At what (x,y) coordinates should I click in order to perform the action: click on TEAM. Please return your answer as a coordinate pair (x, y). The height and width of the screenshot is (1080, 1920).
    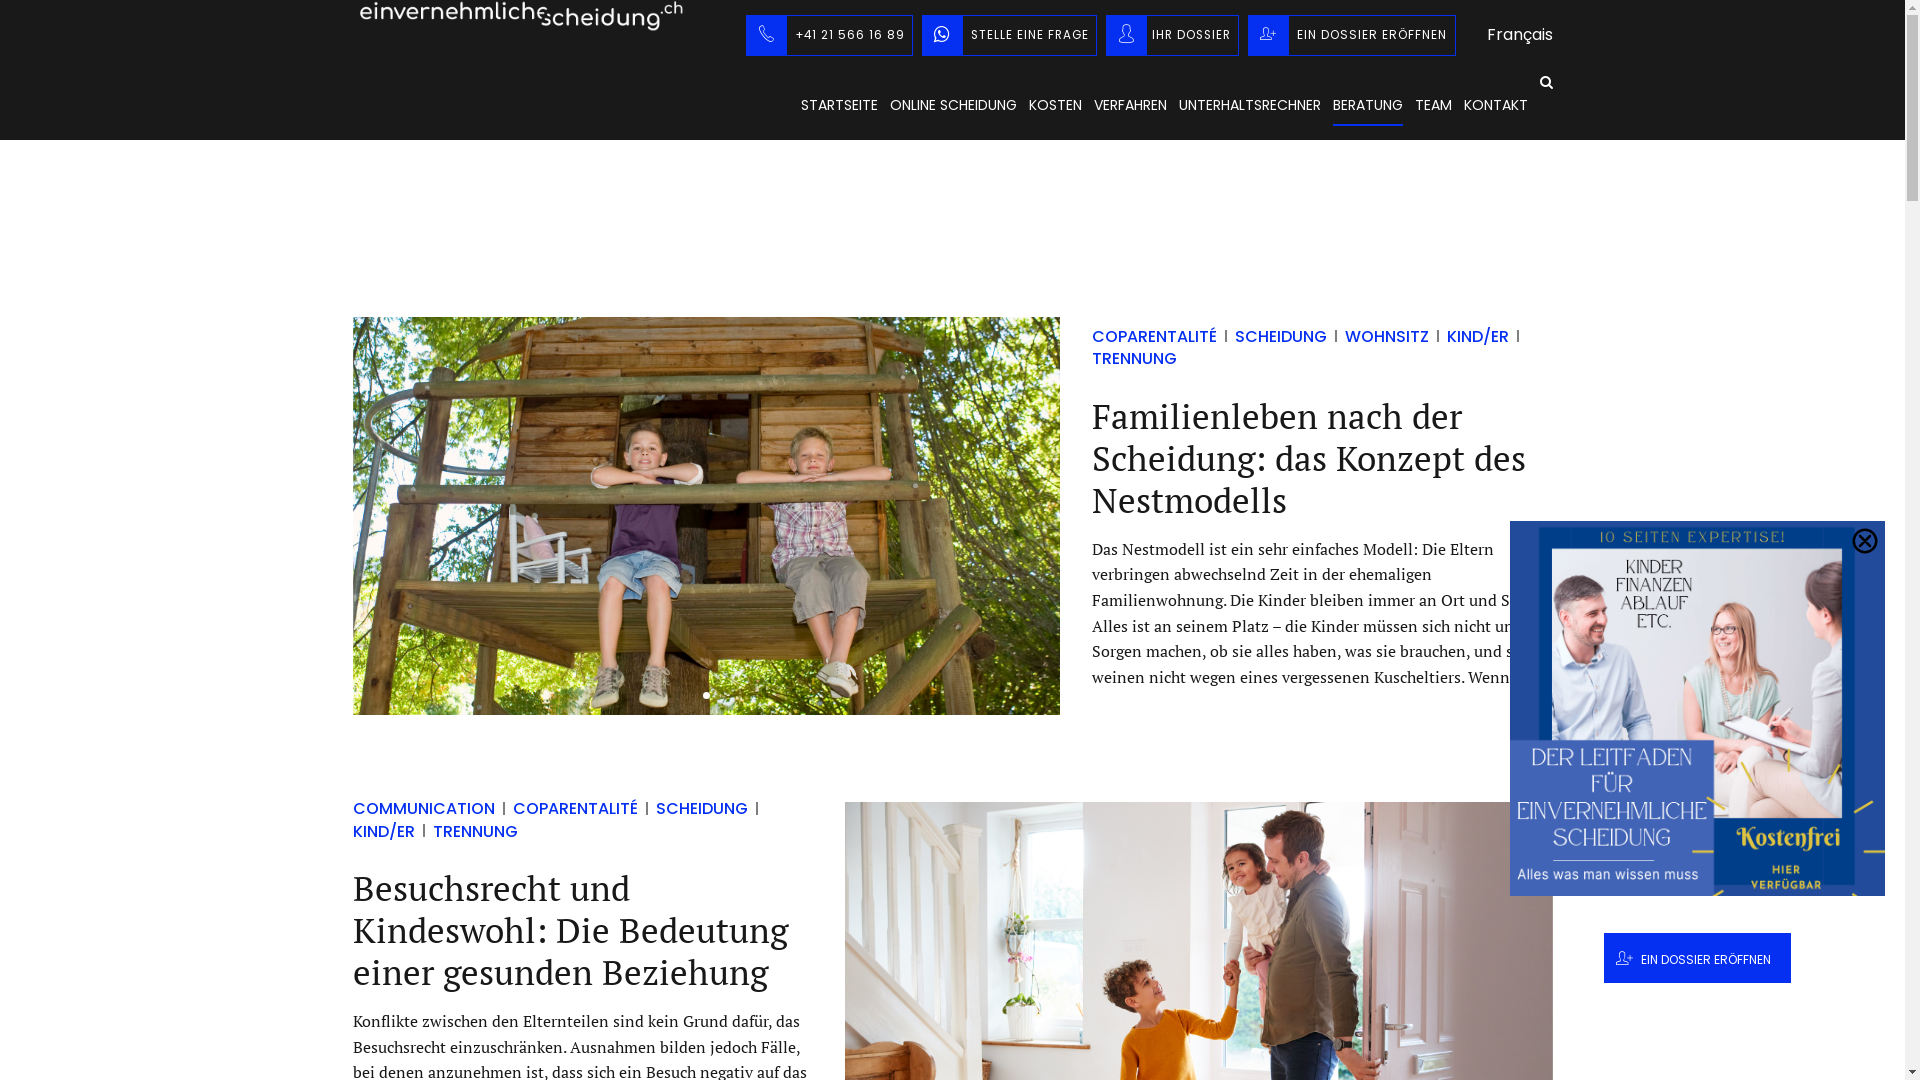
    Looking at the image, I should click on (1432, 105).